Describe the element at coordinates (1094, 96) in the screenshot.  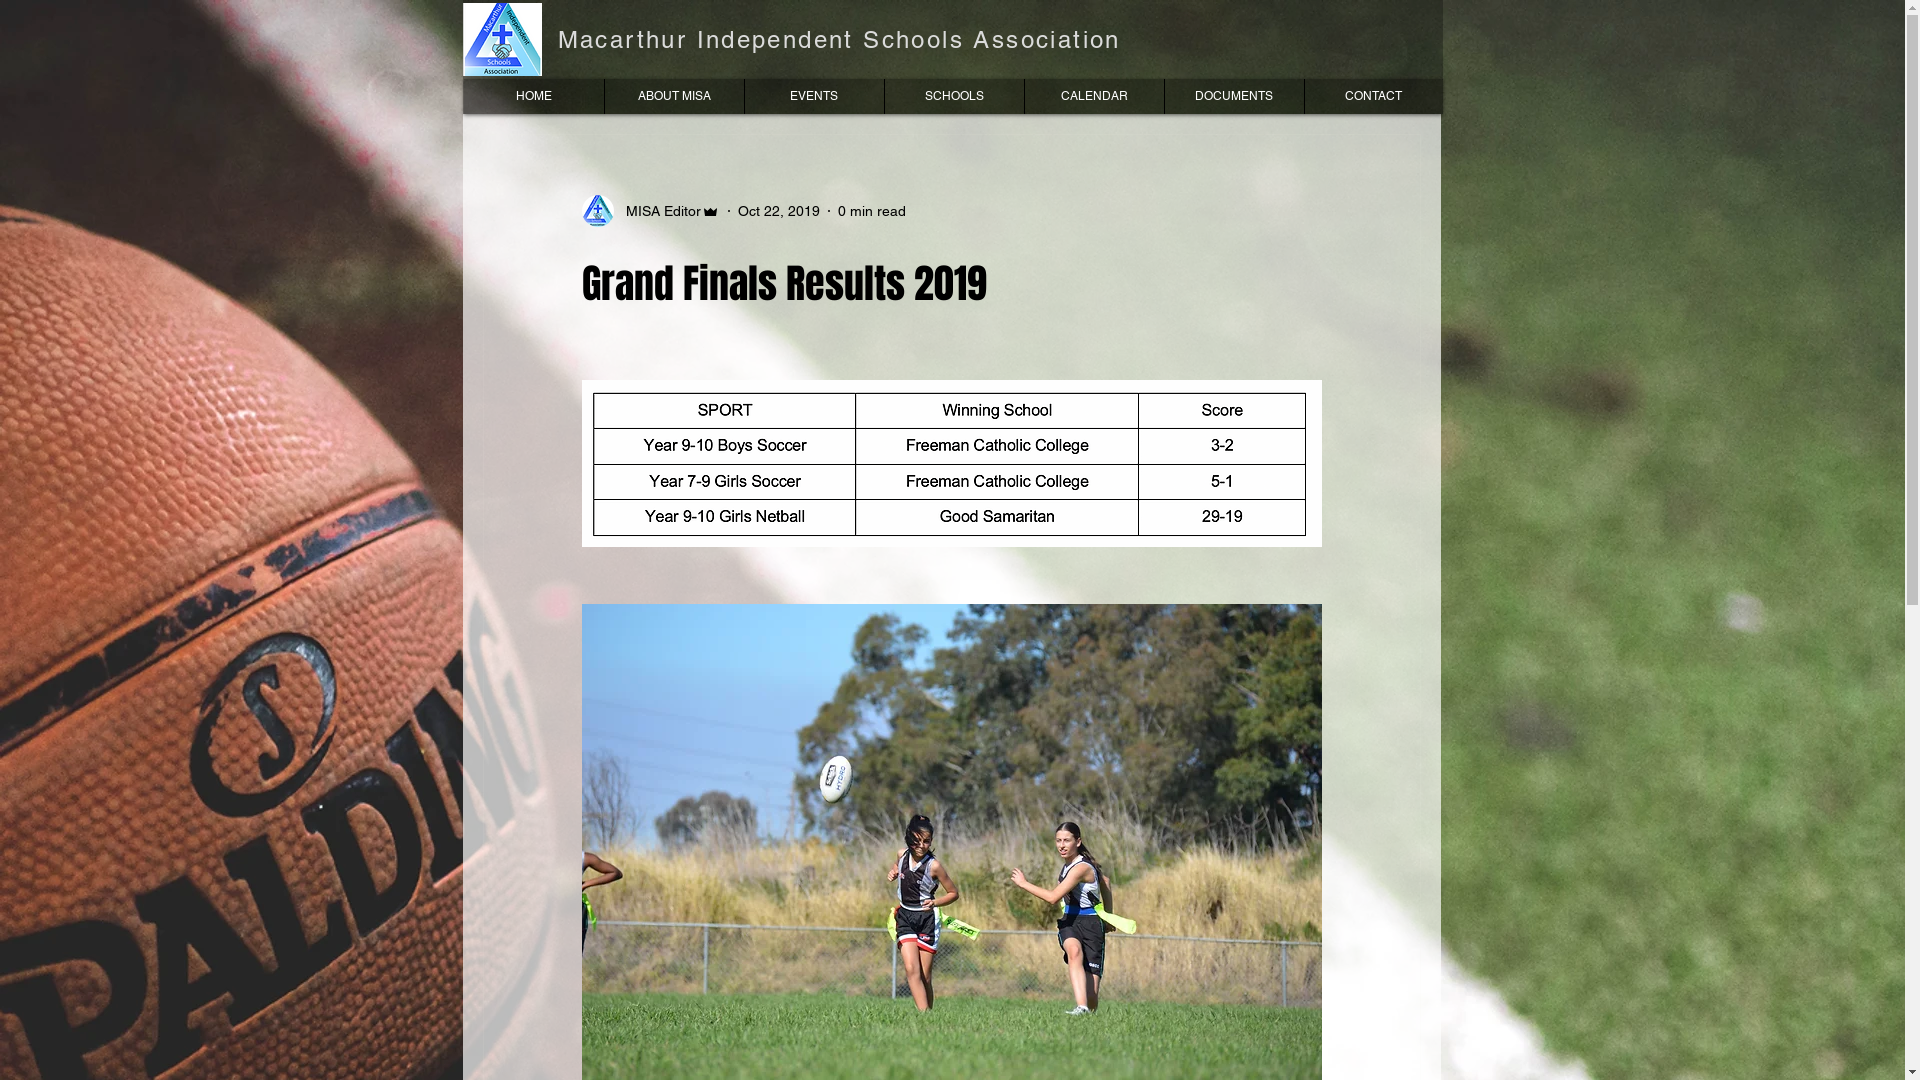
I see `CALENDAR` at that location.